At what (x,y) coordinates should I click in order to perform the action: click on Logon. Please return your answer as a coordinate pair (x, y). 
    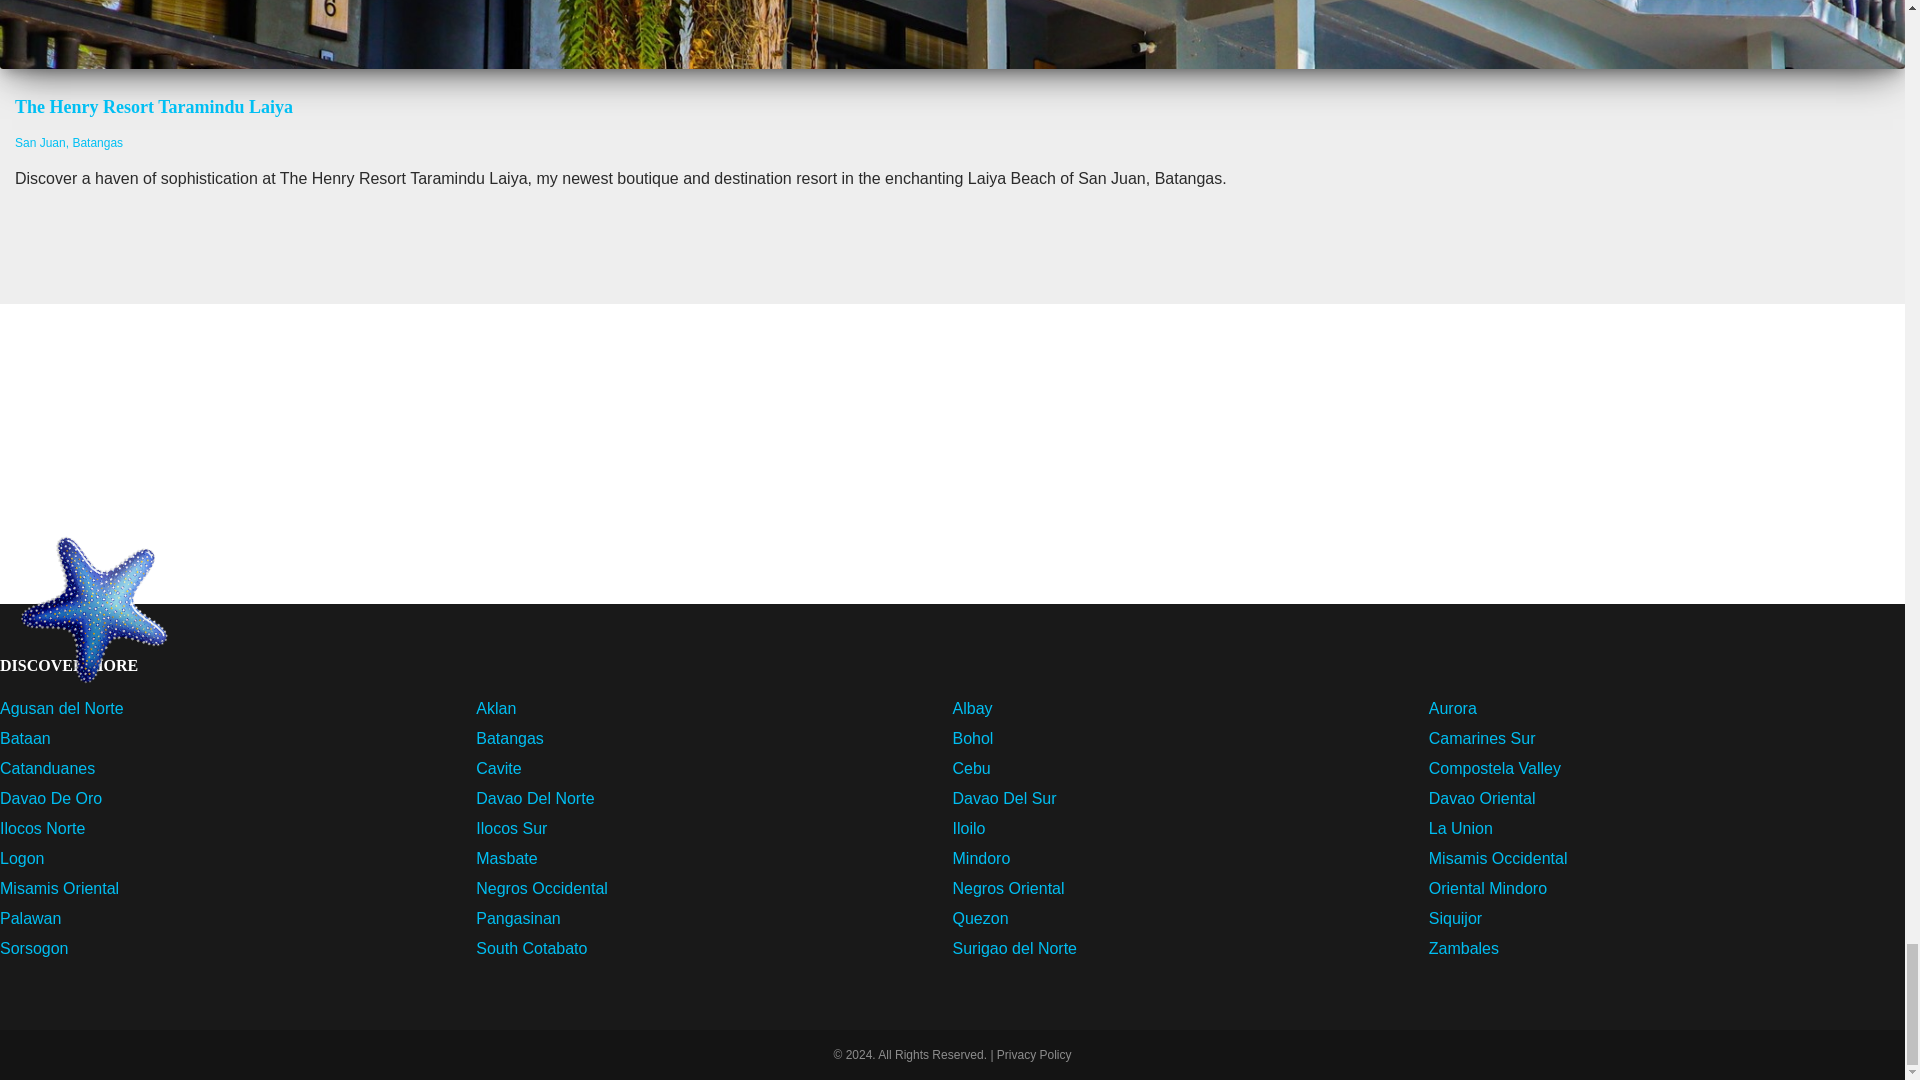
    Looking at the image, I should click on (22, 858).